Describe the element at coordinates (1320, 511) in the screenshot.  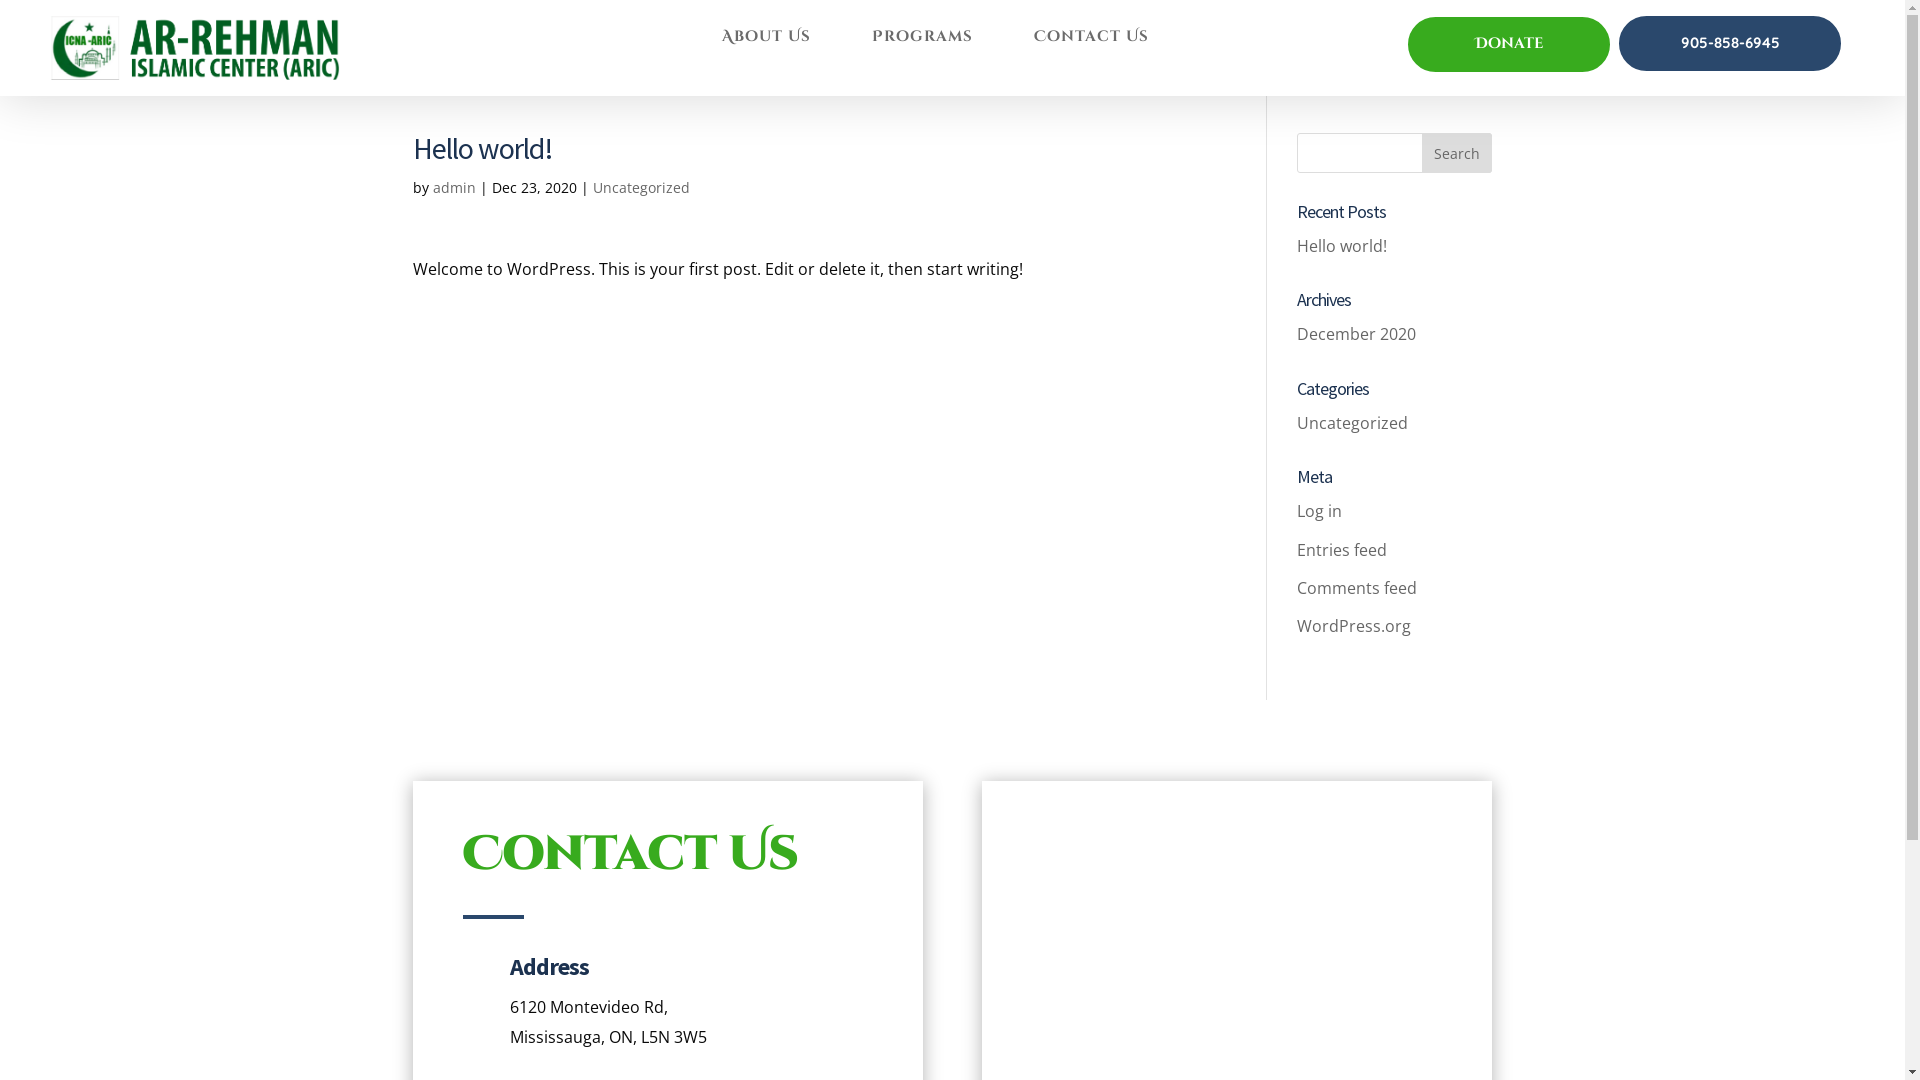
I see `Log in` at that location.